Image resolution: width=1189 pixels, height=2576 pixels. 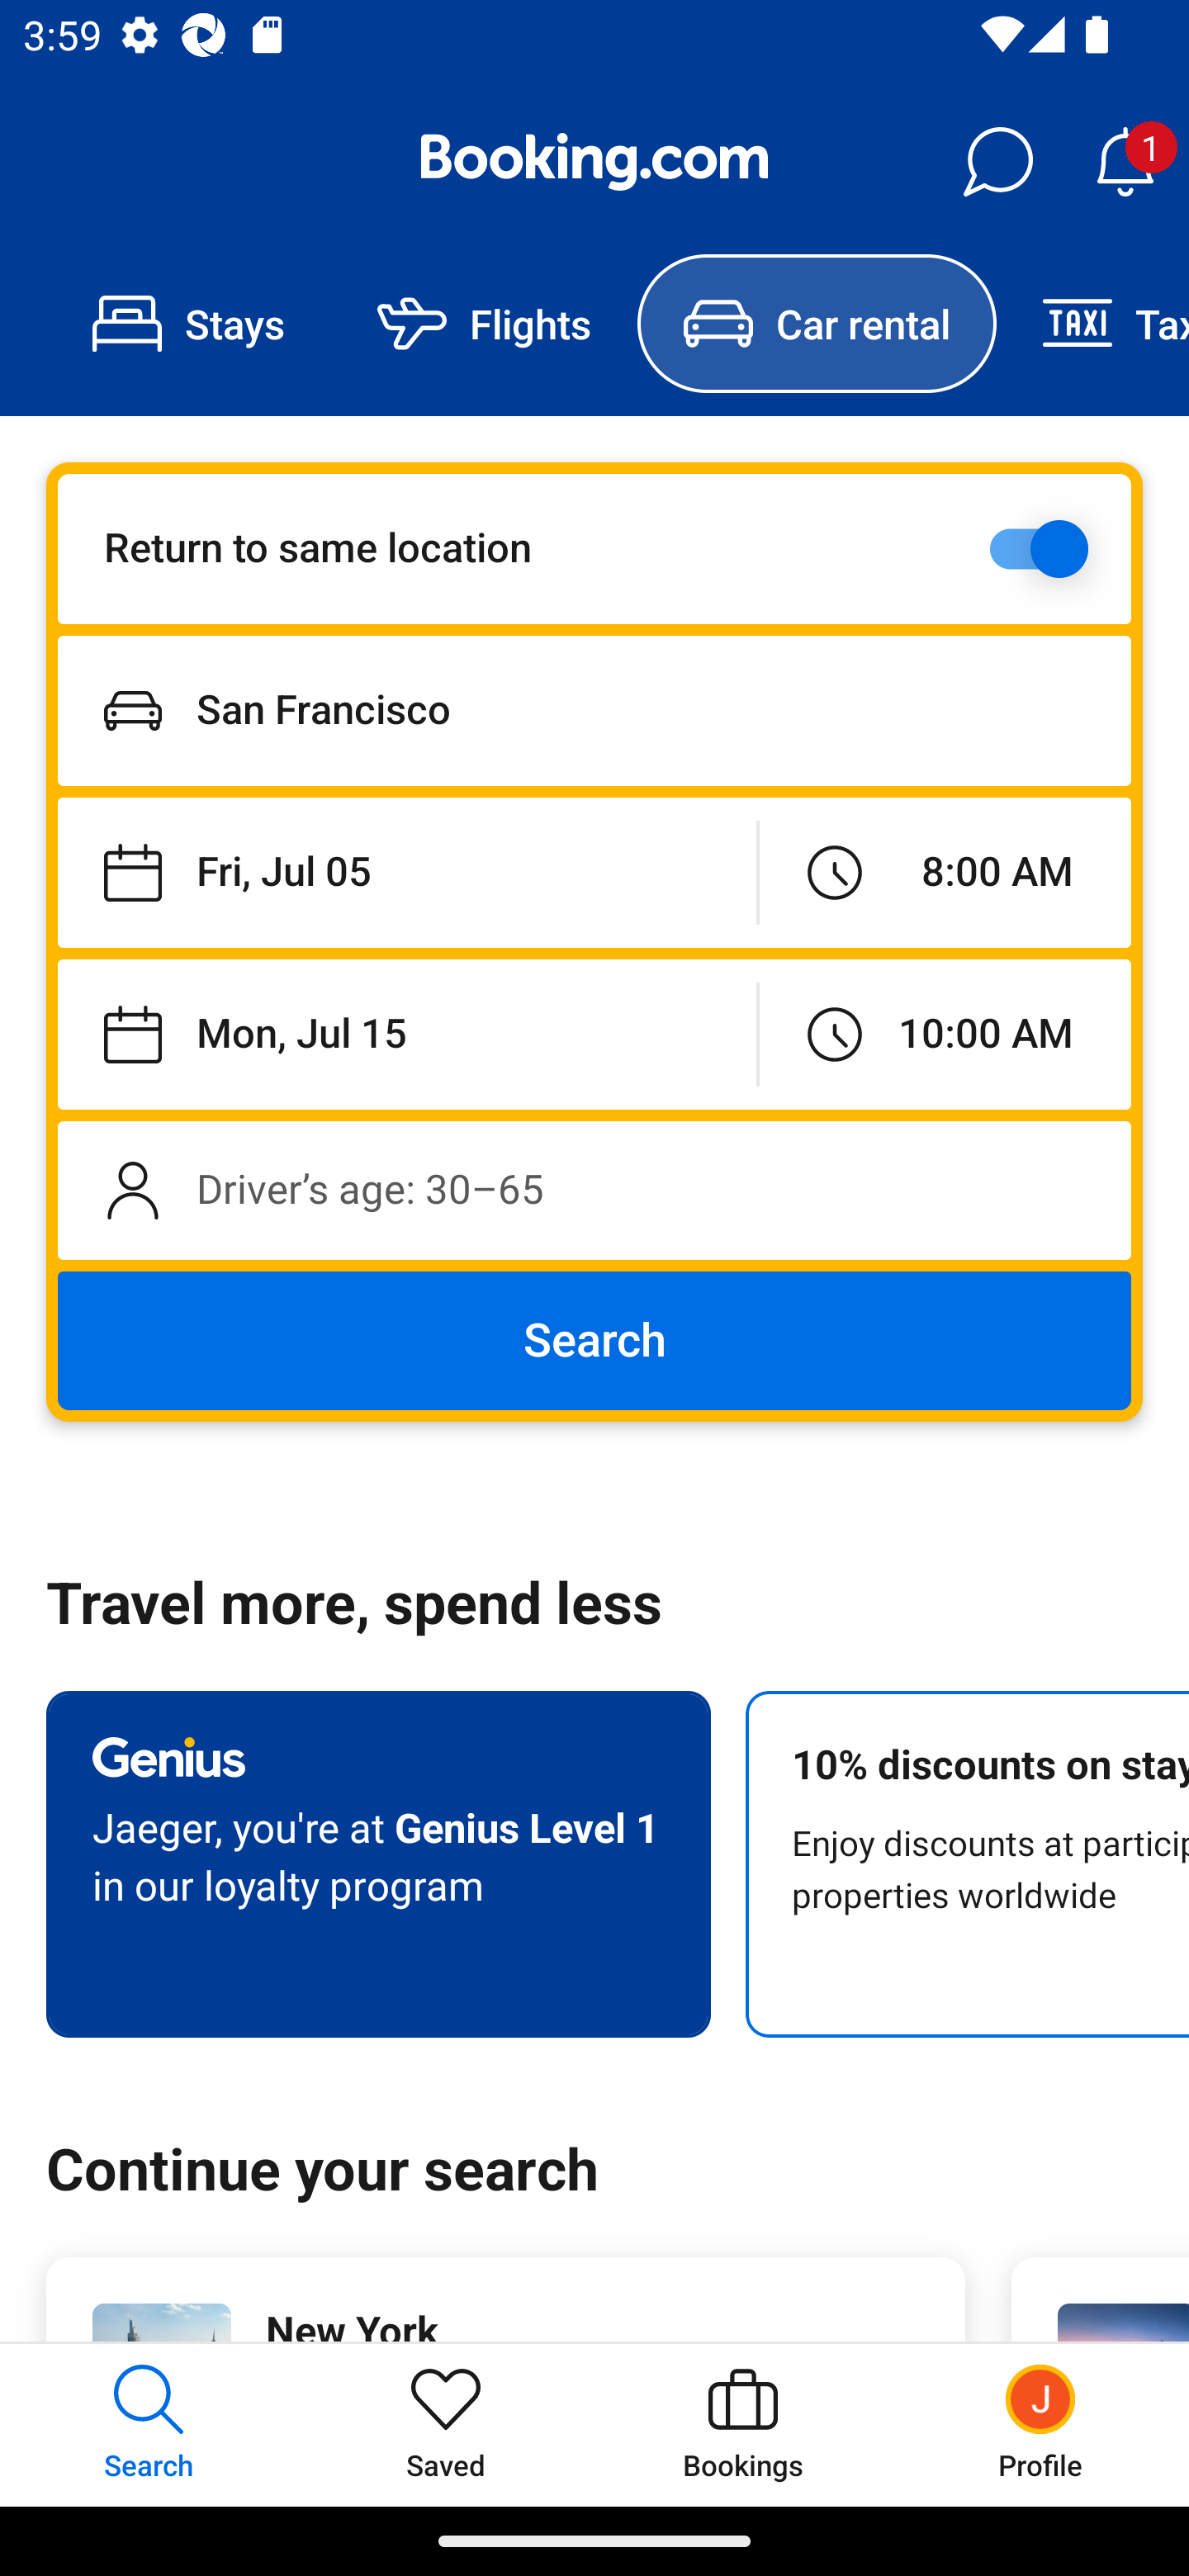 I want to click on Enter the driver's age, so click(x=594, y=1190).